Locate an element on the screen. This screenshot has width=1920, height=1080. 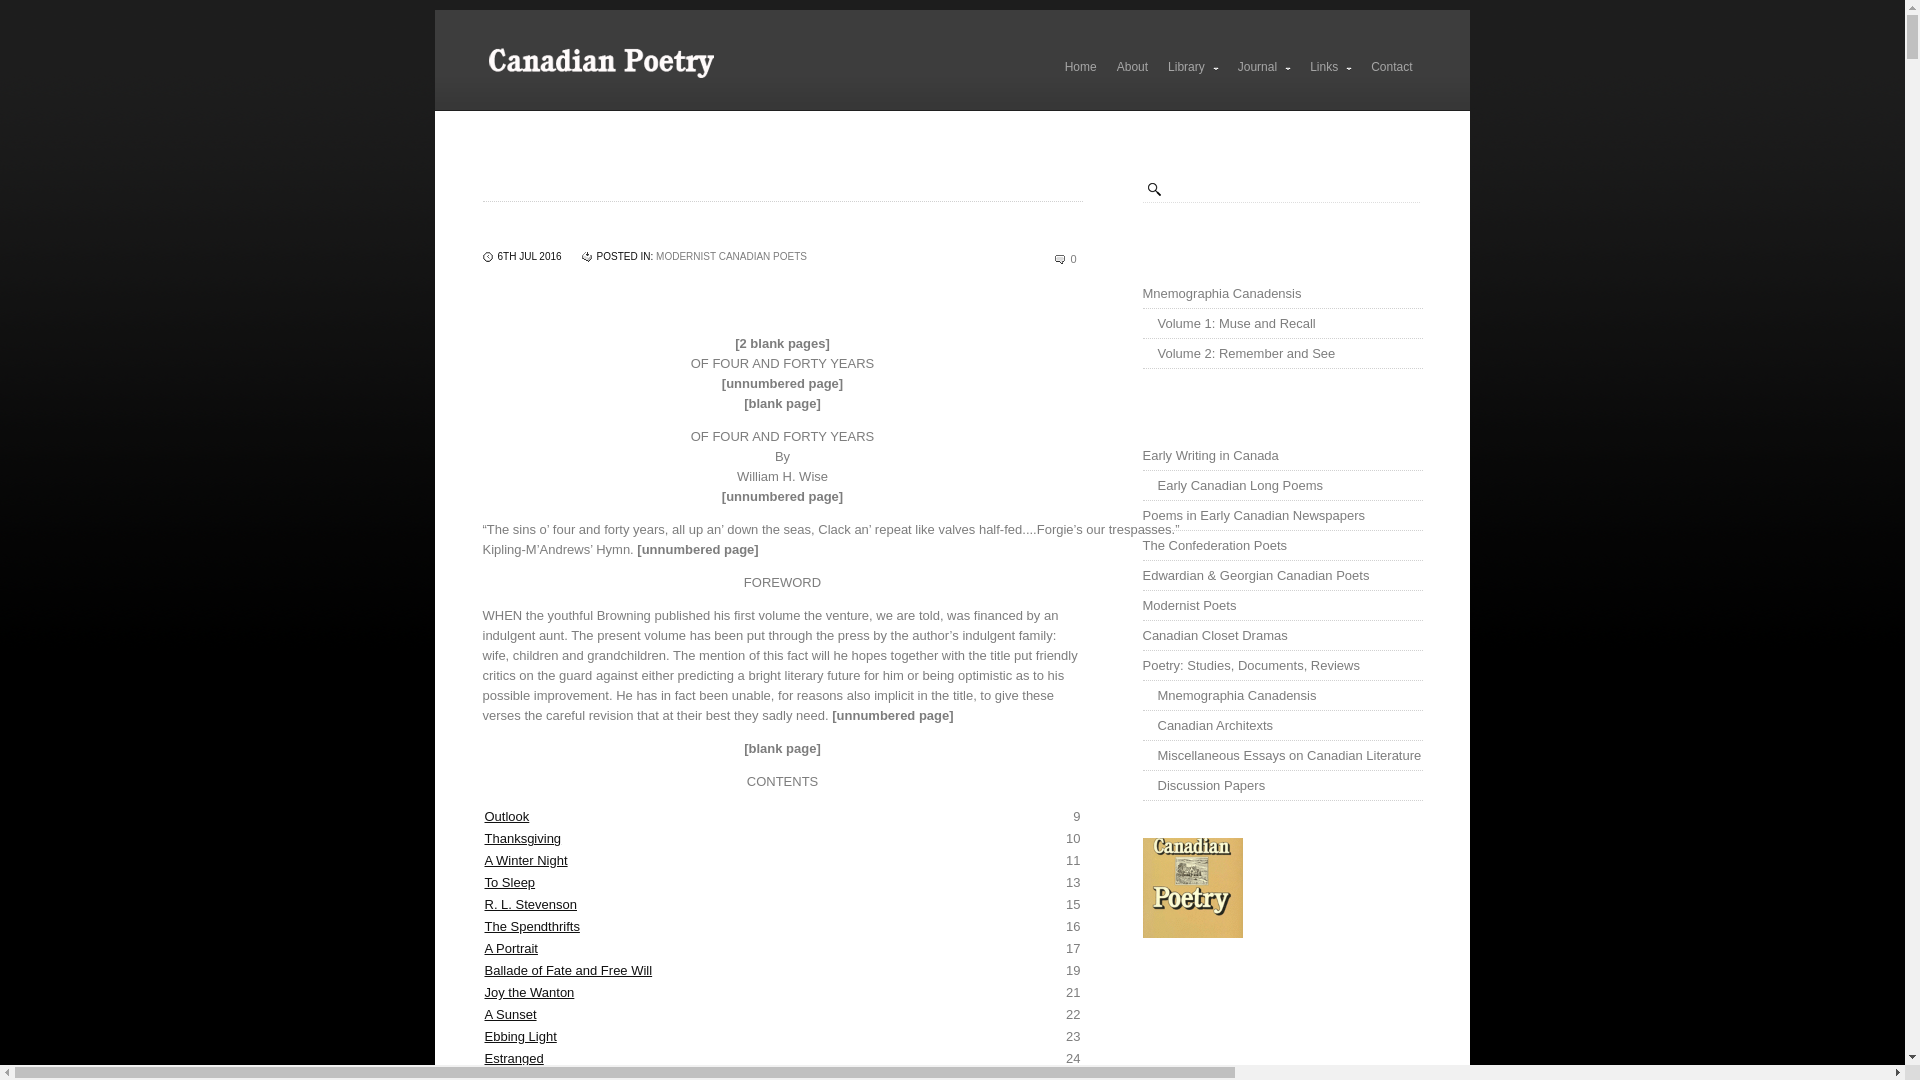
Poems in Early Canadian Newspapers is located at coordinates (1282, 515).